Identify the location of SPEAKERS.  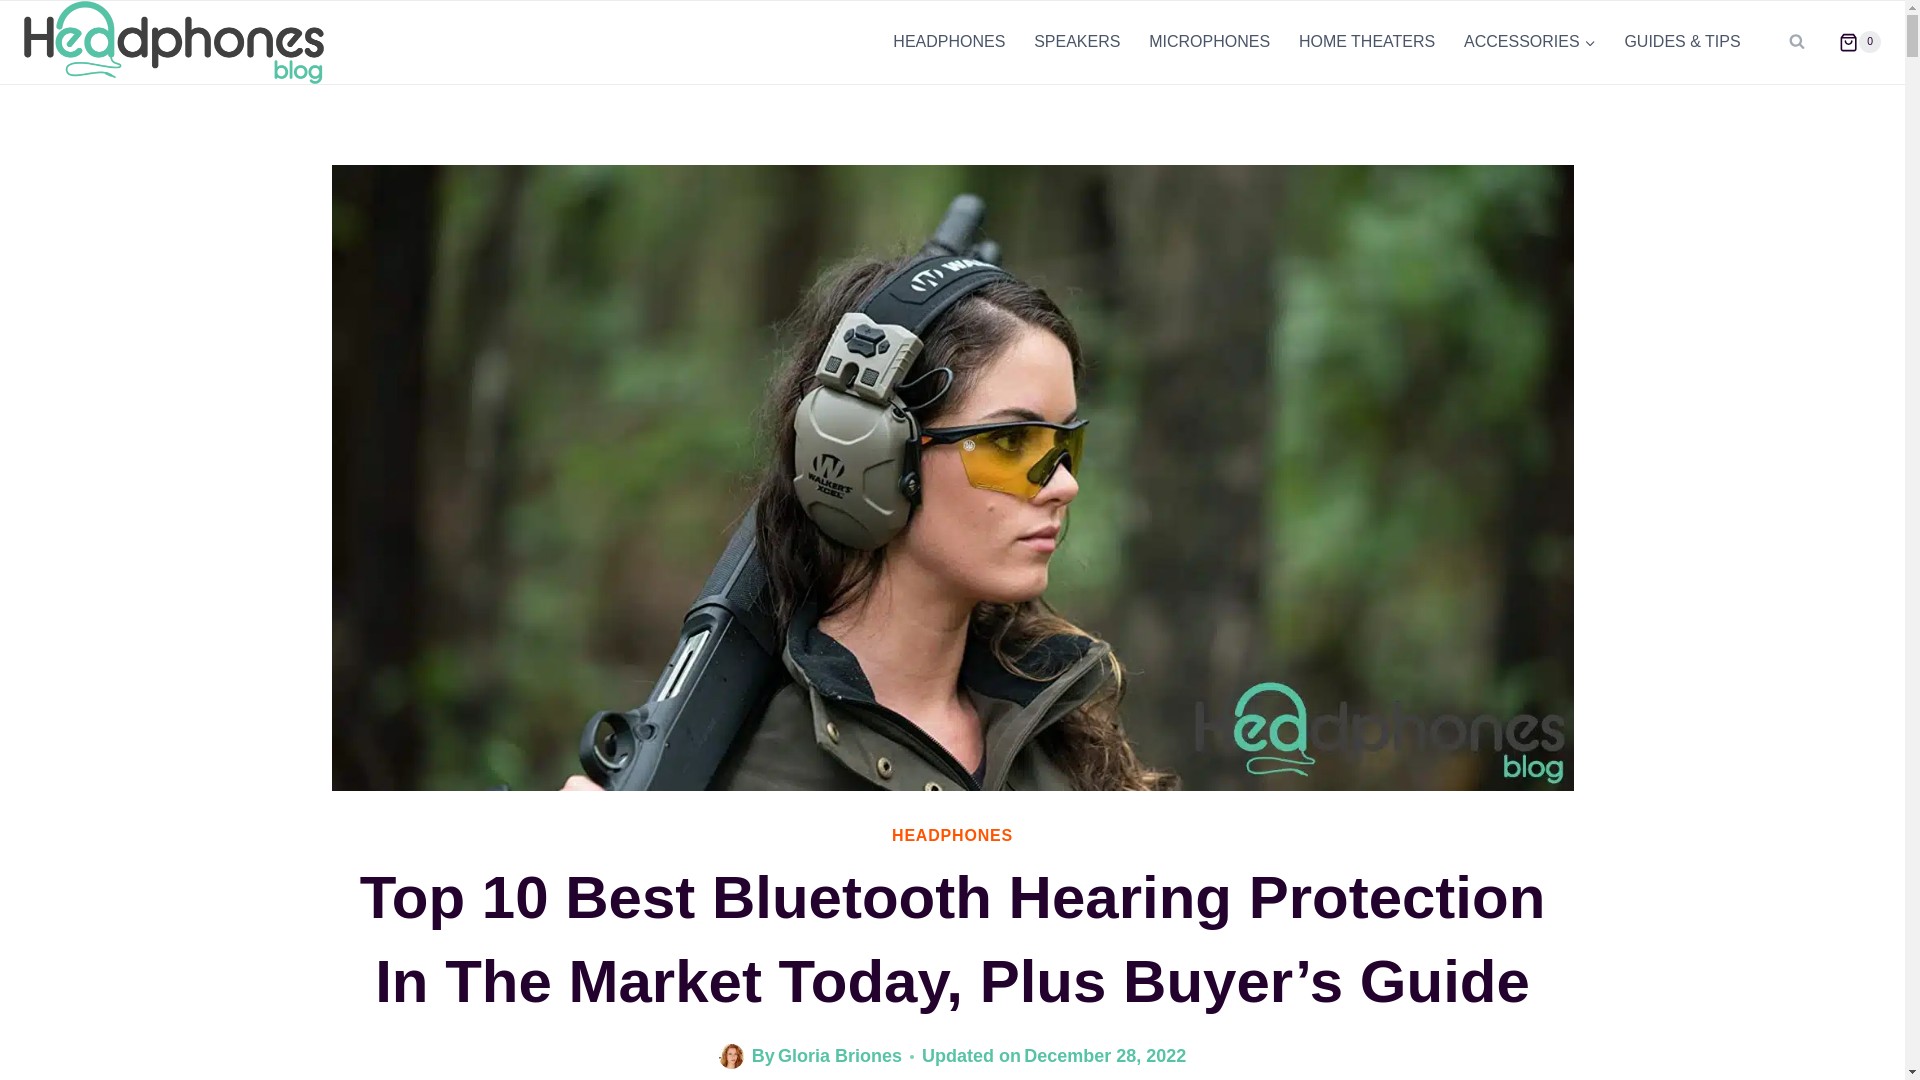
(1076, 42).